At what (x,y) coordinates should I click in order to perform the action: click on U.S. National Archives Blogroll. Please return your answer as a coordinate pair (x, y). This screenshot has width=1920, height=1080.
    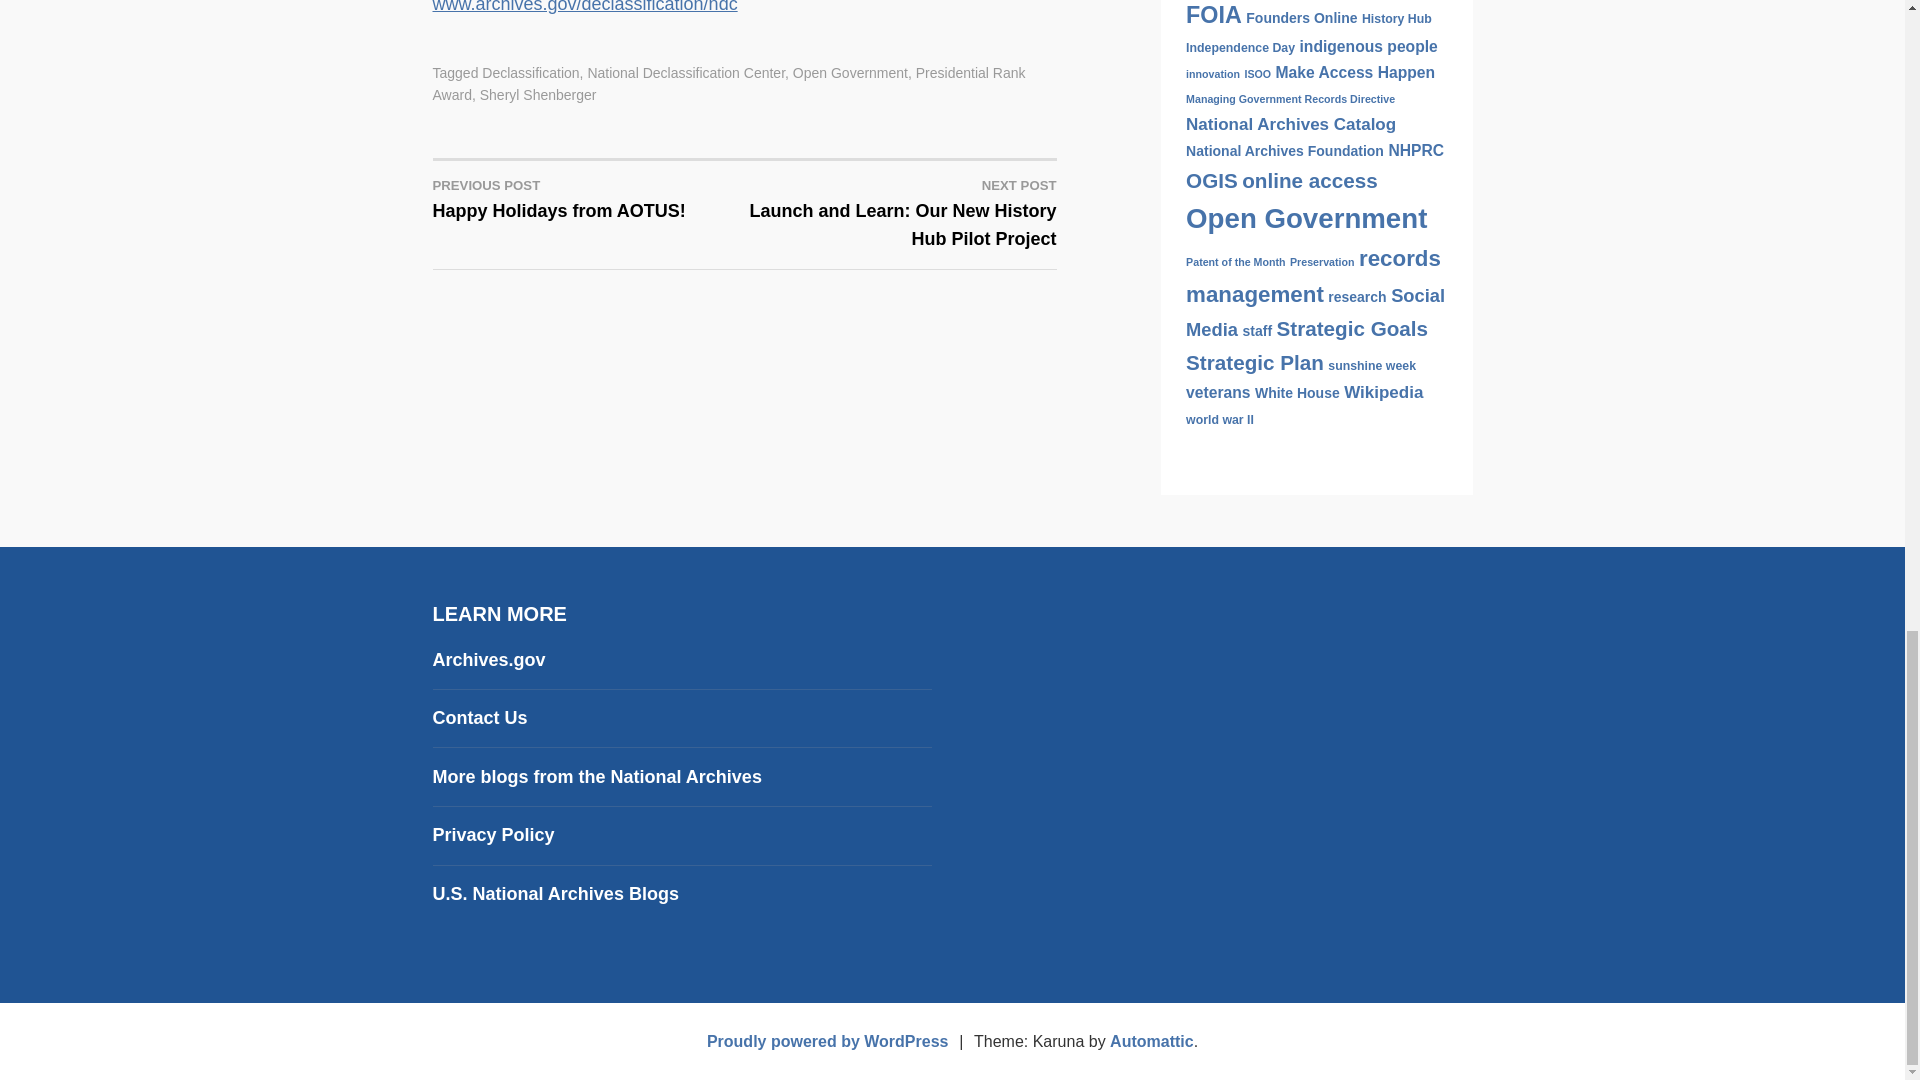
    Looking at the image, I should click on (493, 834).